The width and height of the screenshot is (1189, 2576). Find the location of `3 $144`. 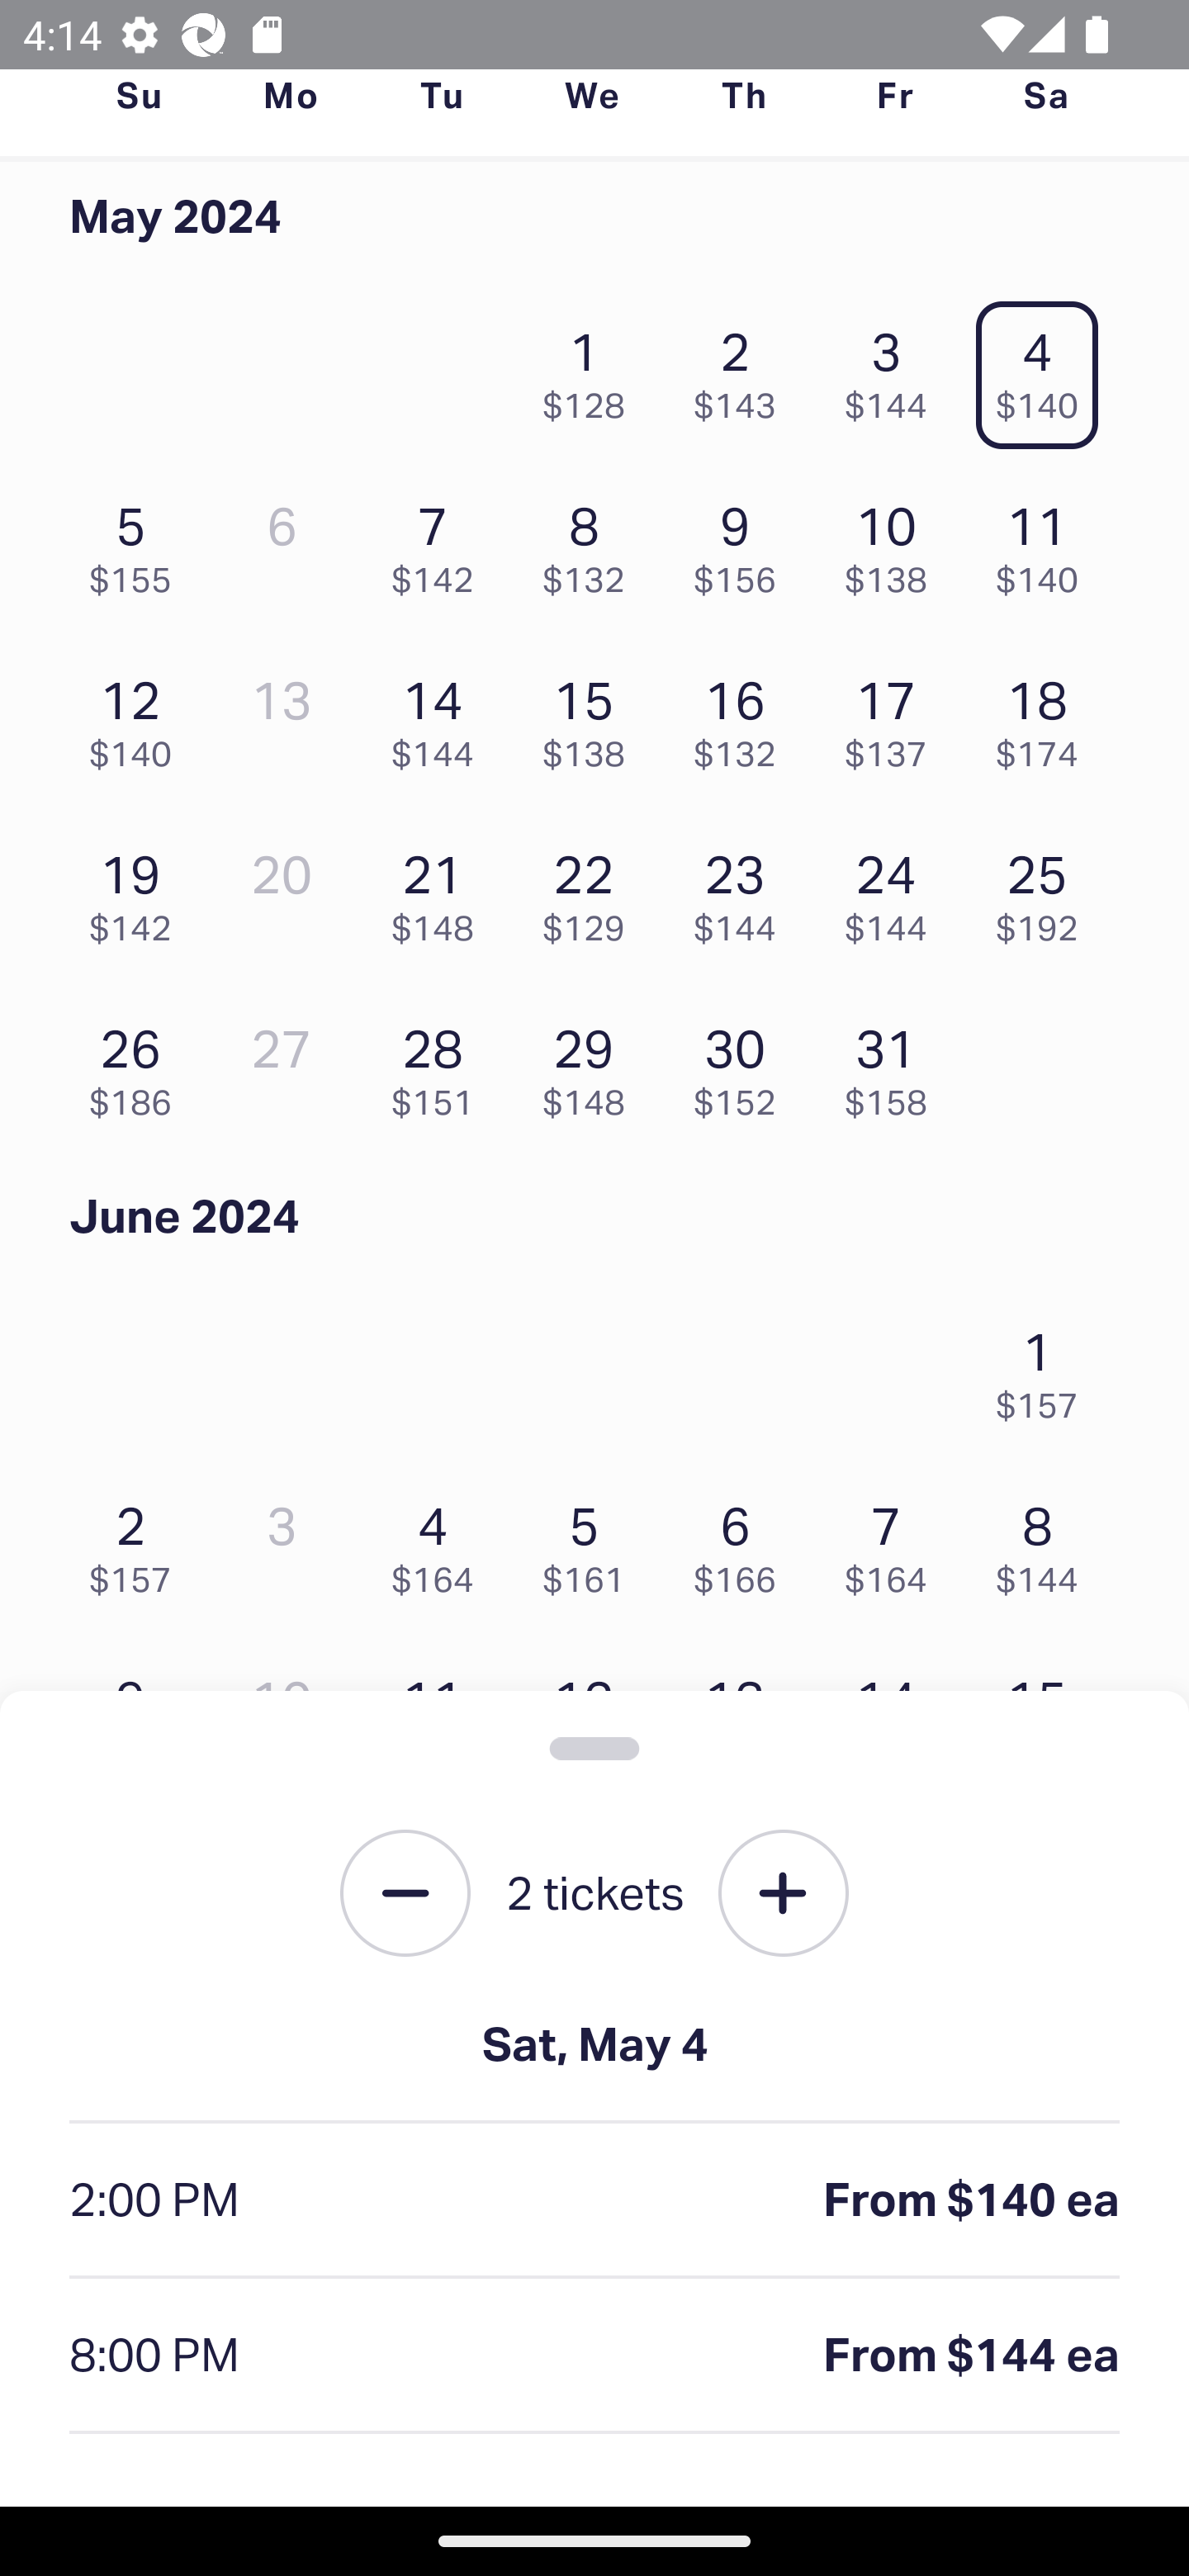

3 $144 is located at coordinates (894, 367).